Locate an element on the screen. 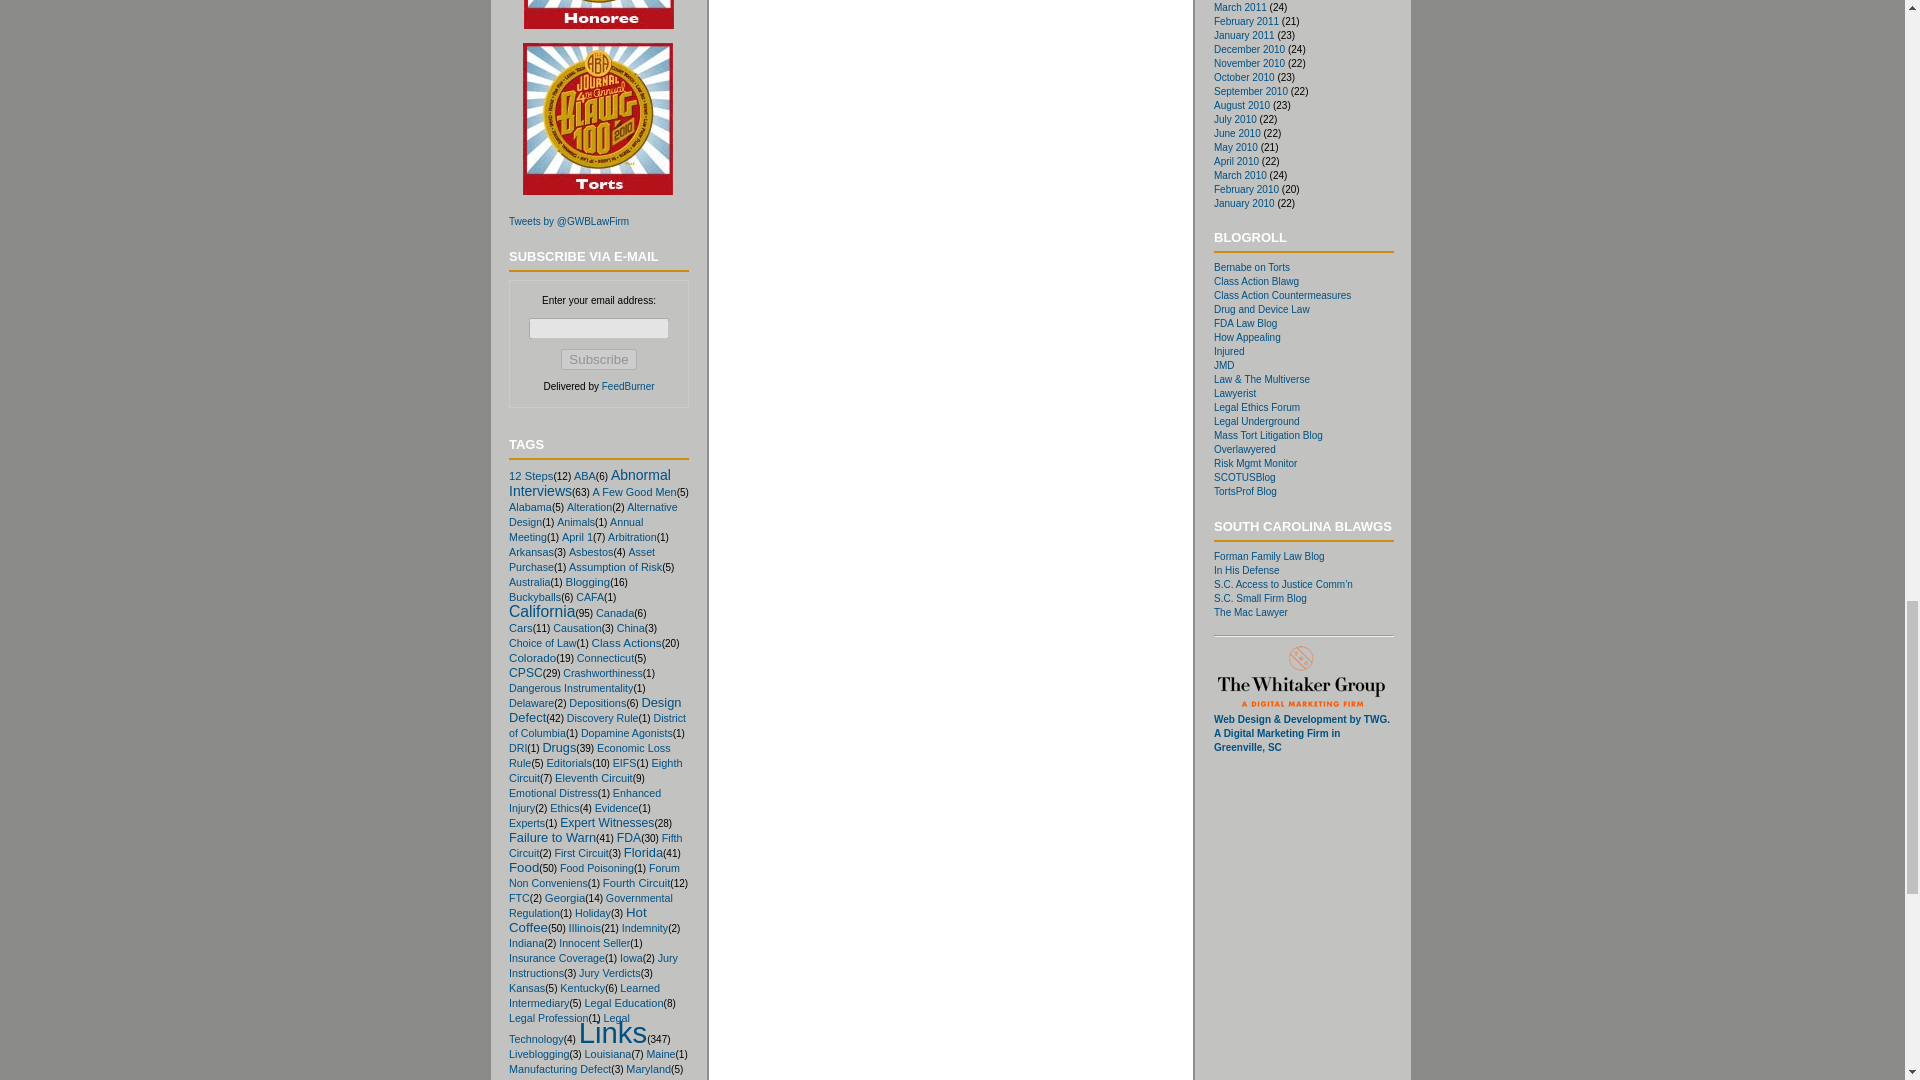 This screenshot has height=1080, width=1920. 1 is located at coordinates (528, 581).